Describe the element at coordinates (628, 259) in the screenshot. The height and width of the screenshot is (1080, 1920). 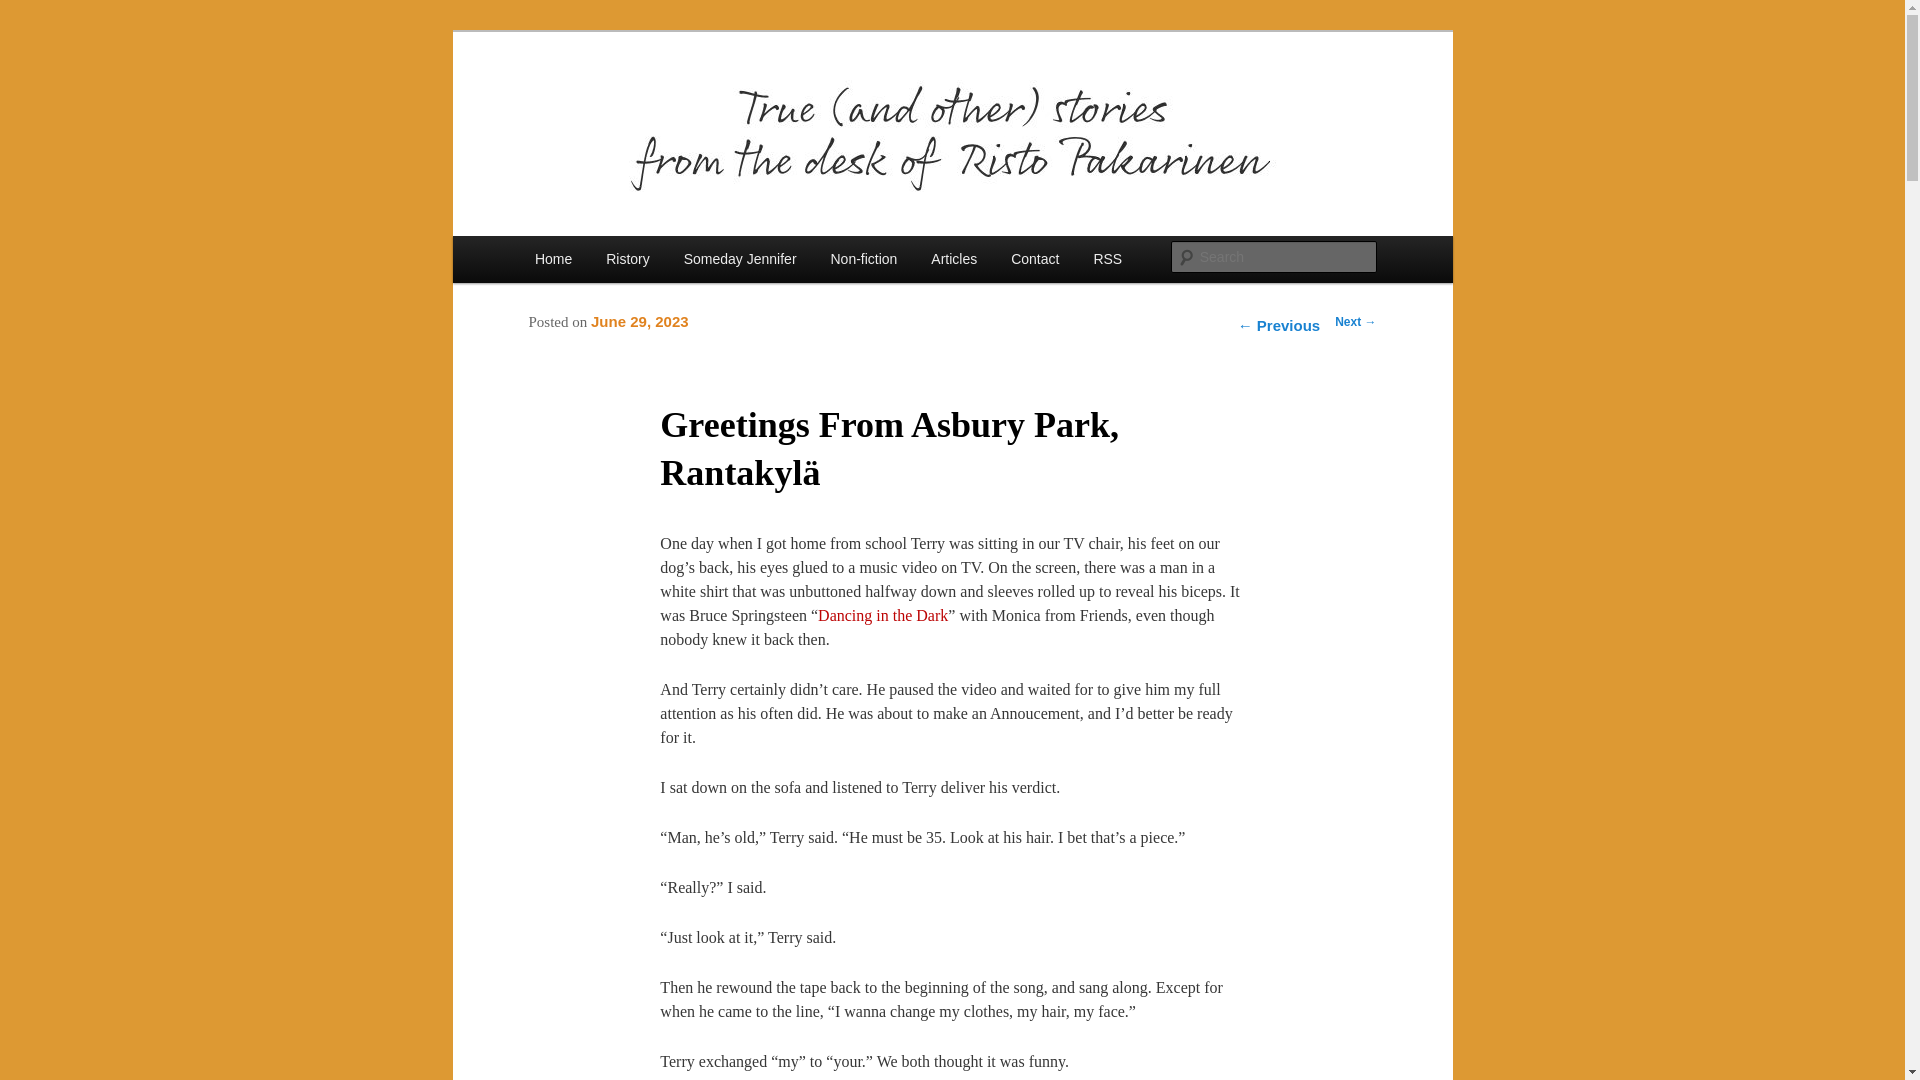
I see `Ristory` at that location.